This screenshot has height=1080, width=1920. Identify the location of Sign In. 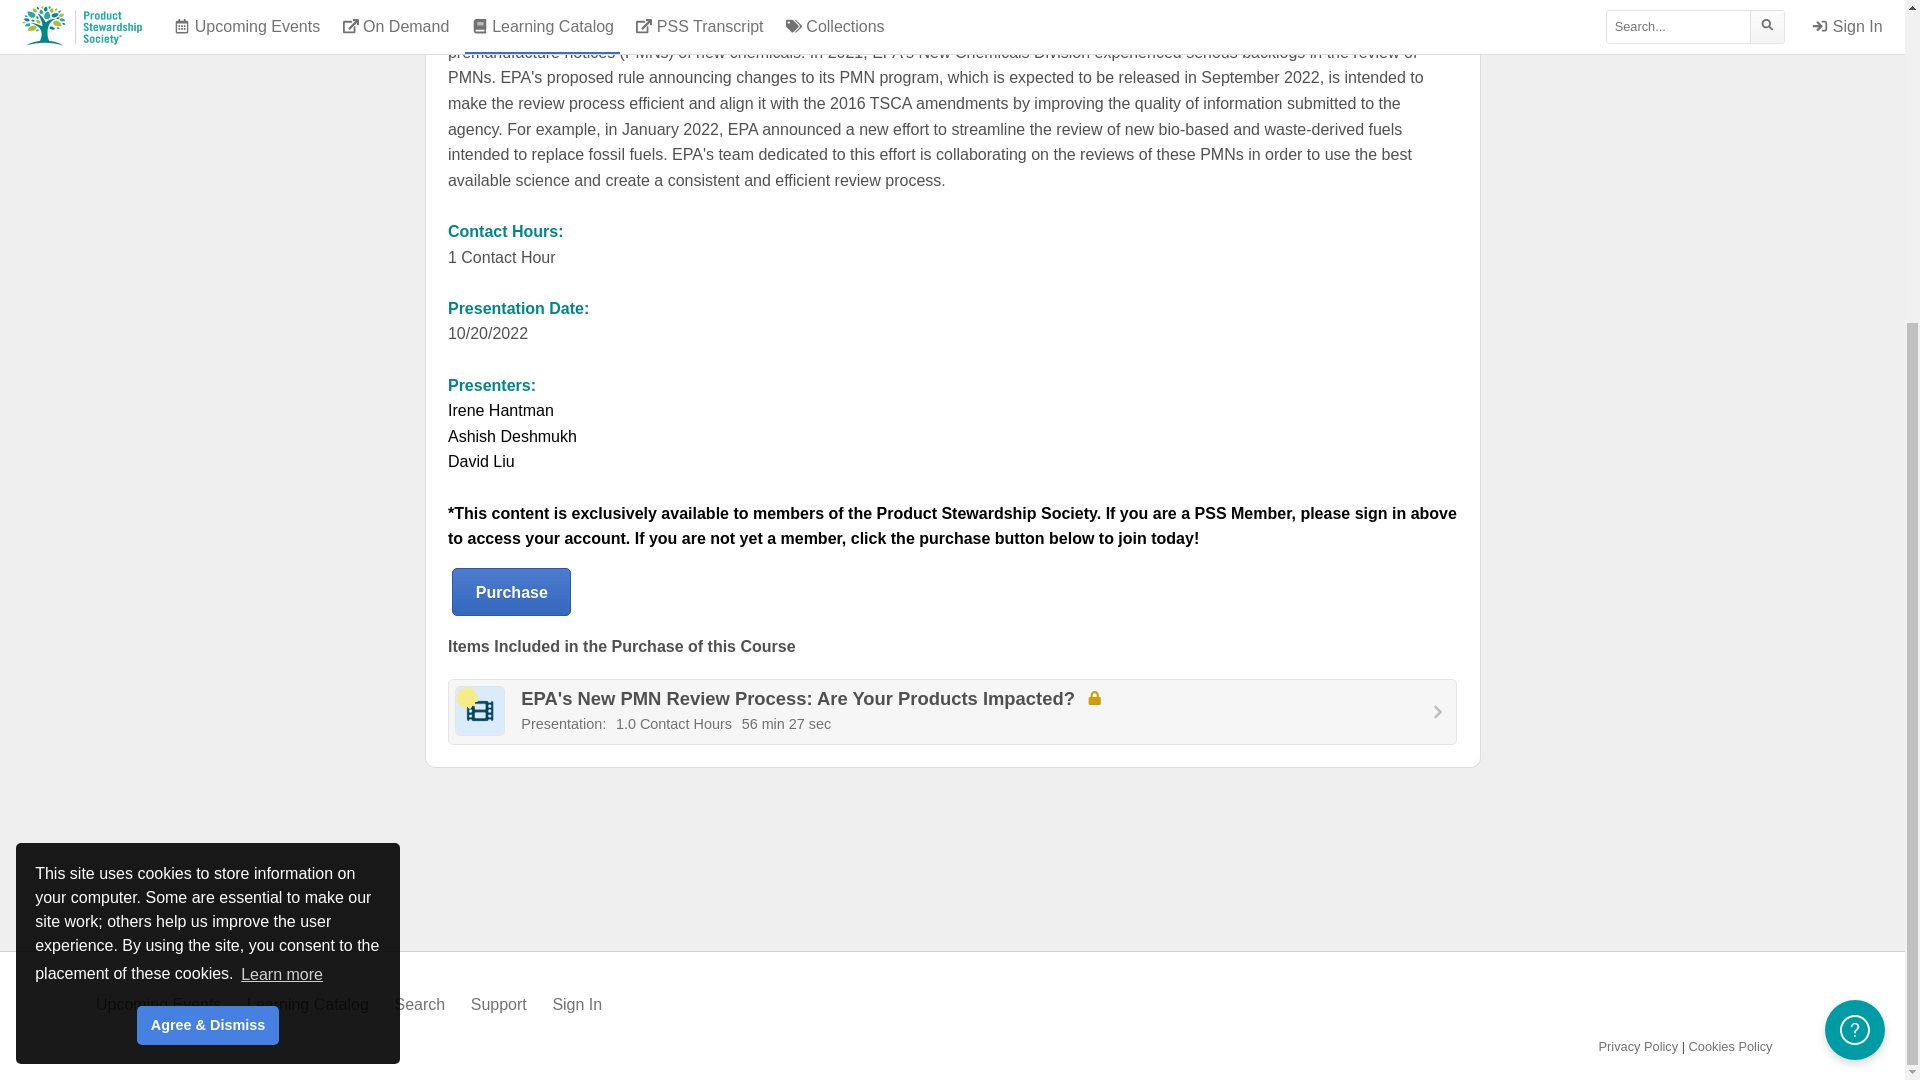
(577, 1004).